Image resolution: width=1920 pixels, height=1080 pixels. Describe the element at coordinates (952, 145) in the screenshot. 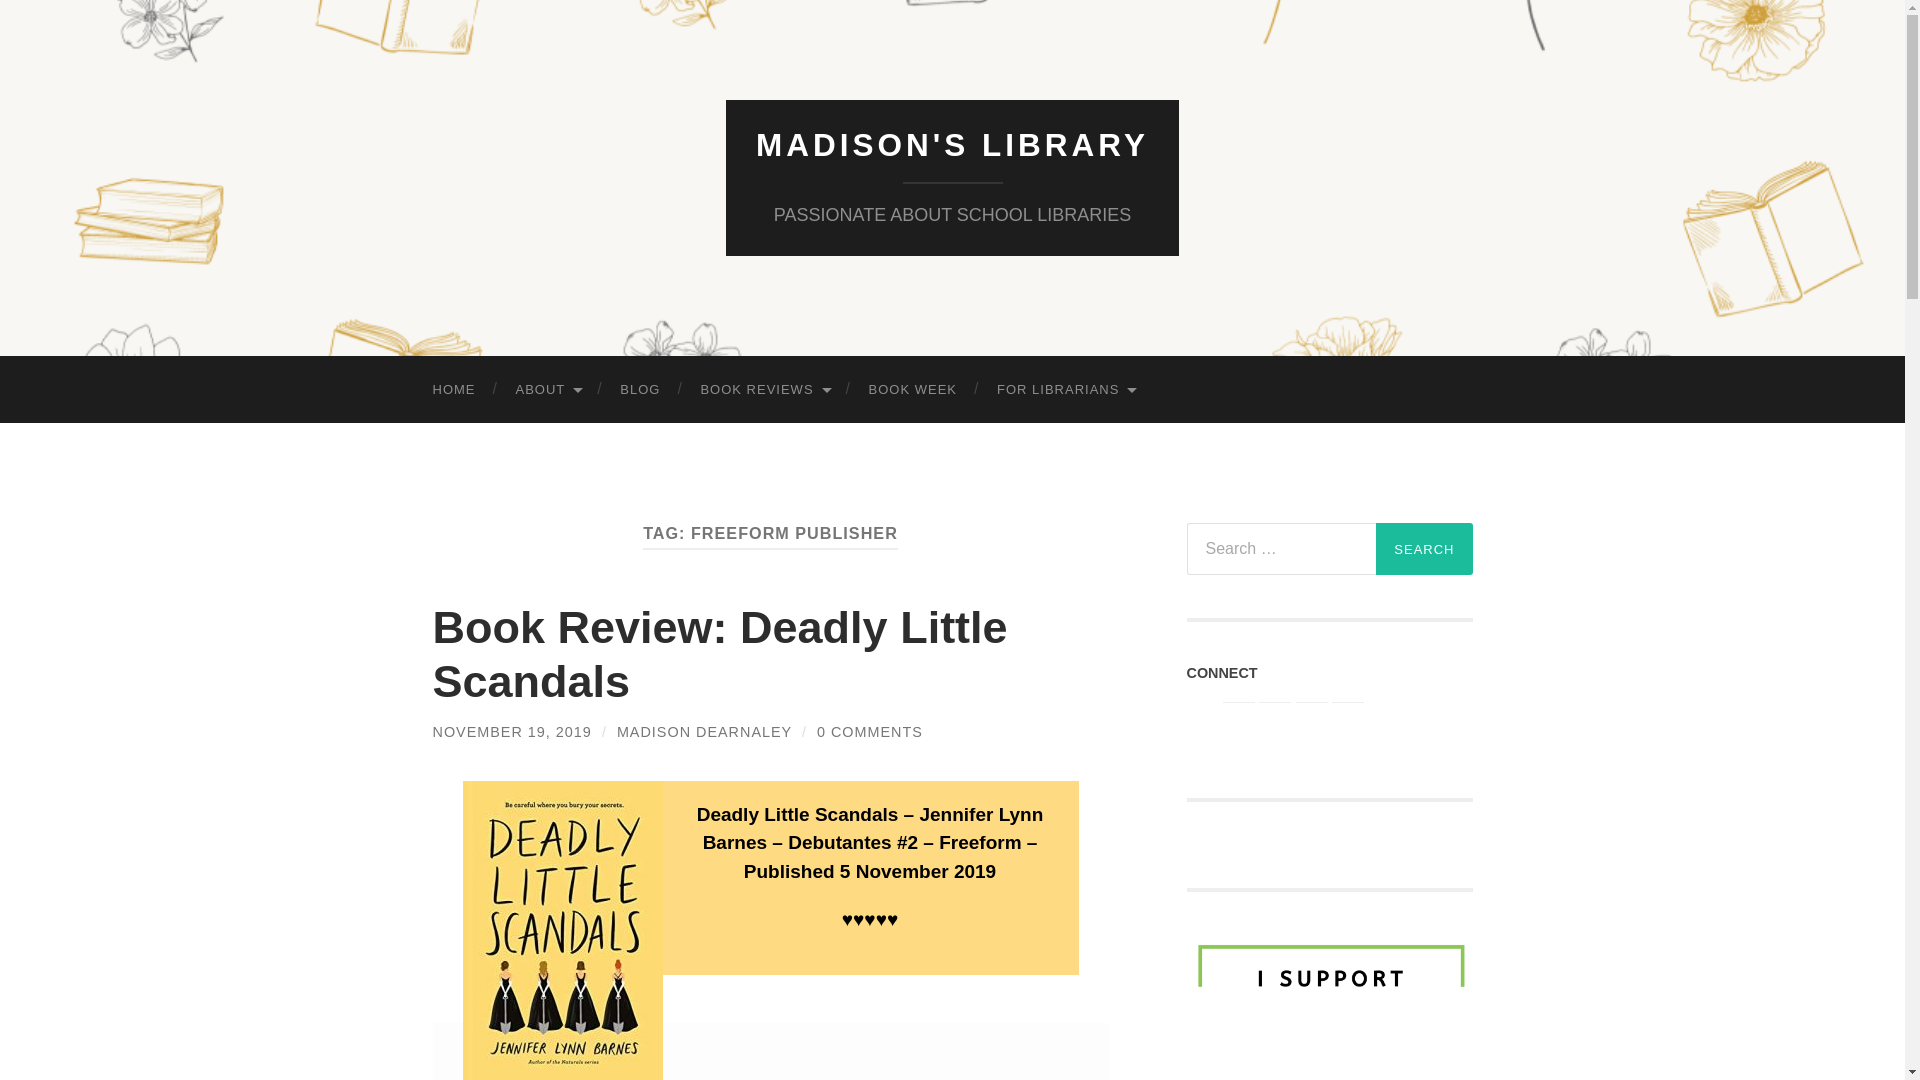

I see `MADISON'S LIBRARY` at that location.